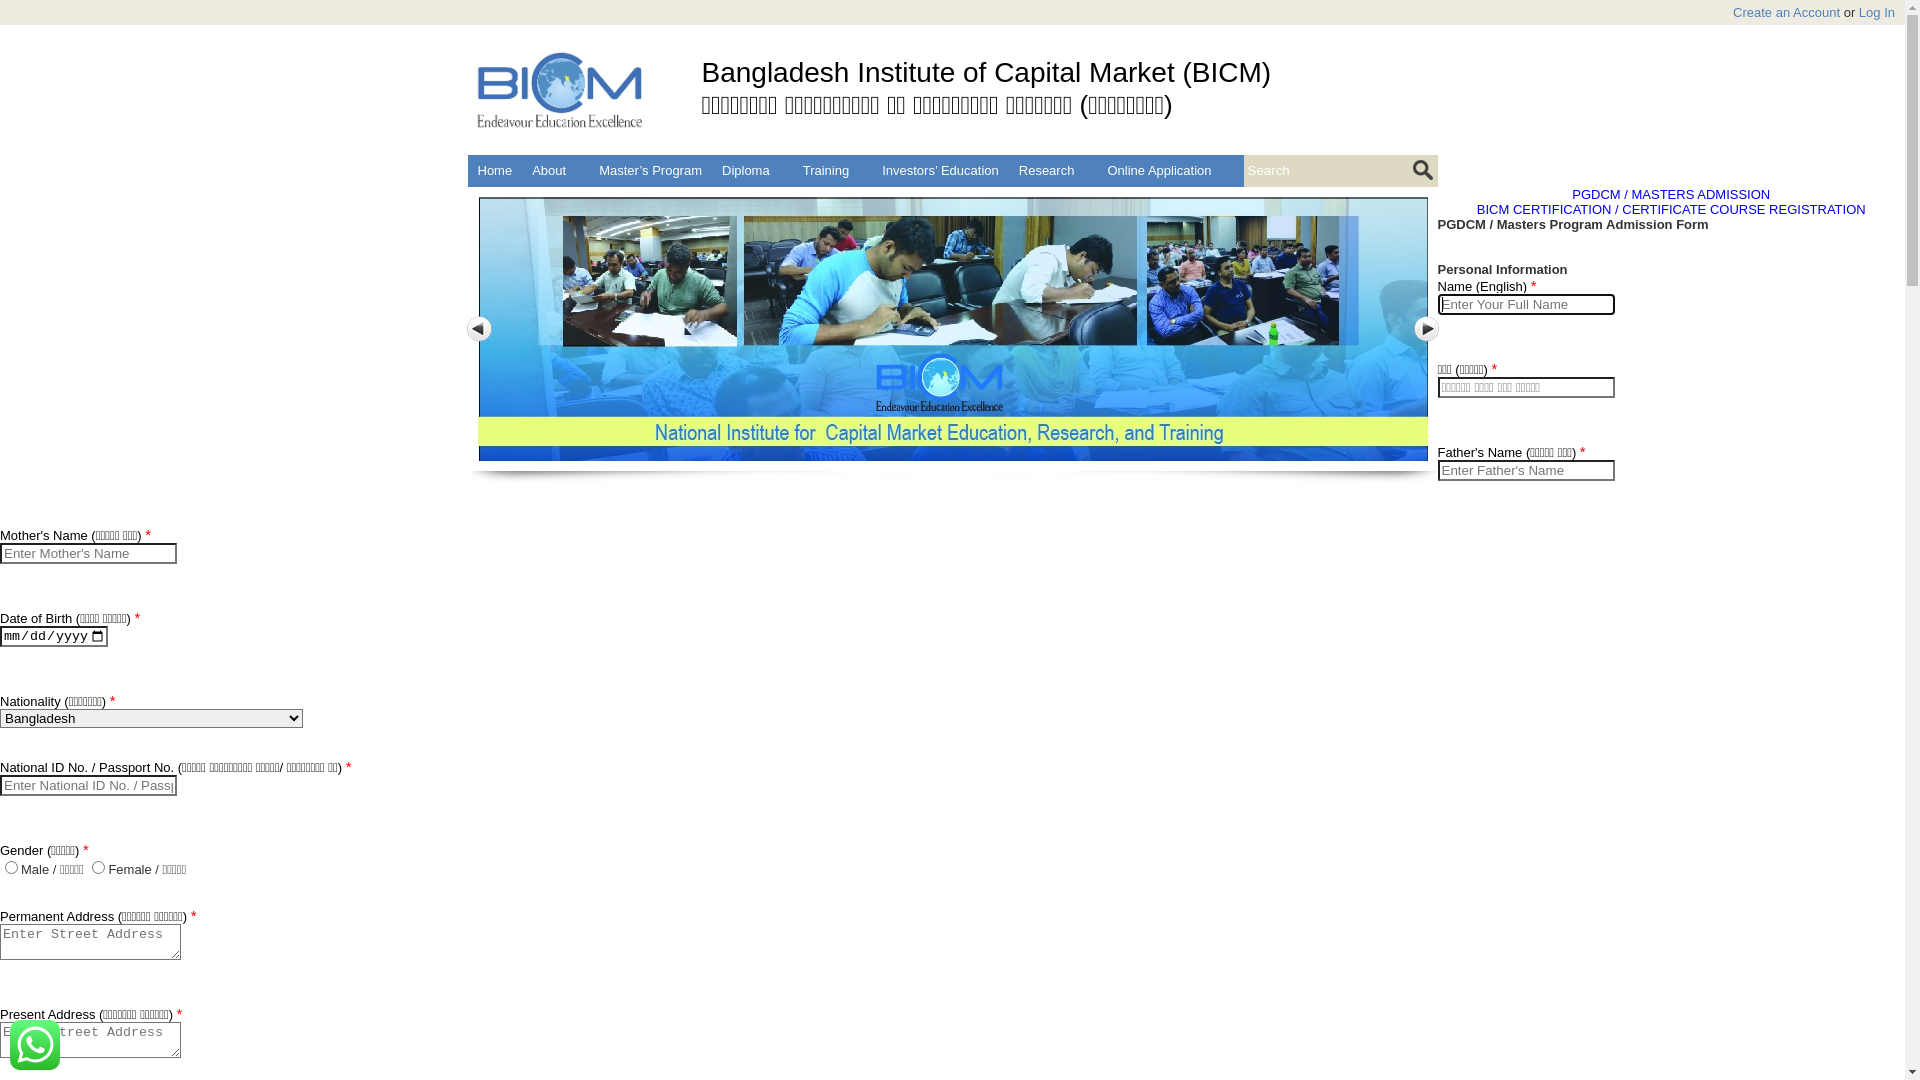 The height and width of the screenshot is (1080, 1920). I want to click on Online Application, so click(1159, 170).